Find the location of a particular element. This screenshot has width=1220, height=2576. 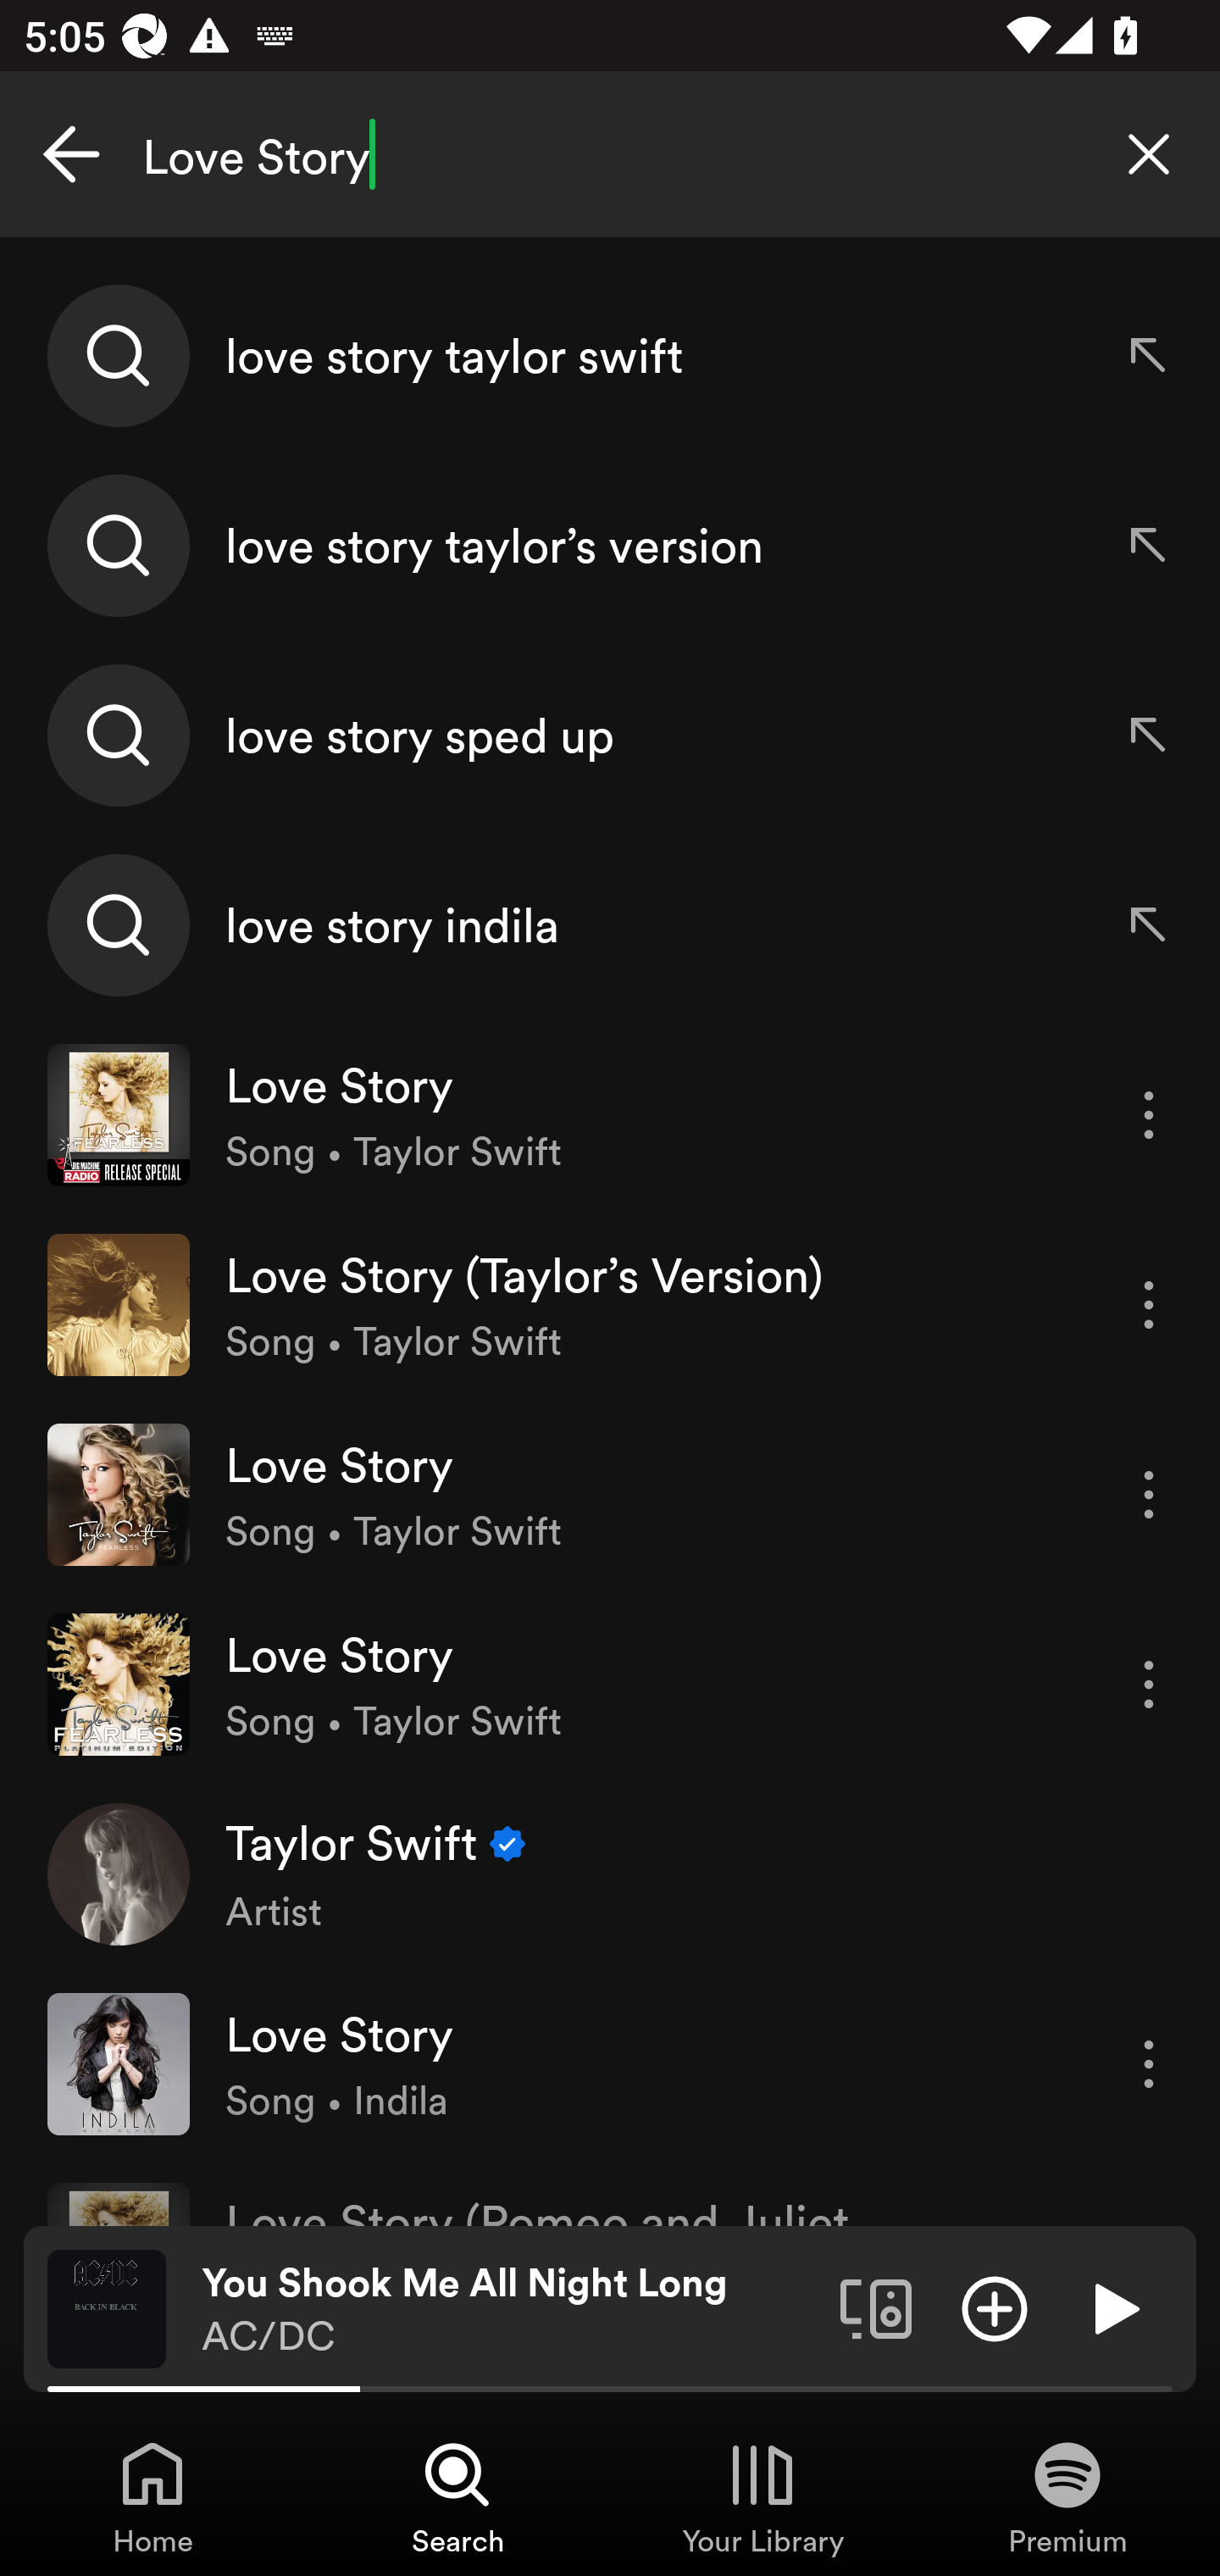

The cover art of the currently playing track is located at coordinates (107, 2307).